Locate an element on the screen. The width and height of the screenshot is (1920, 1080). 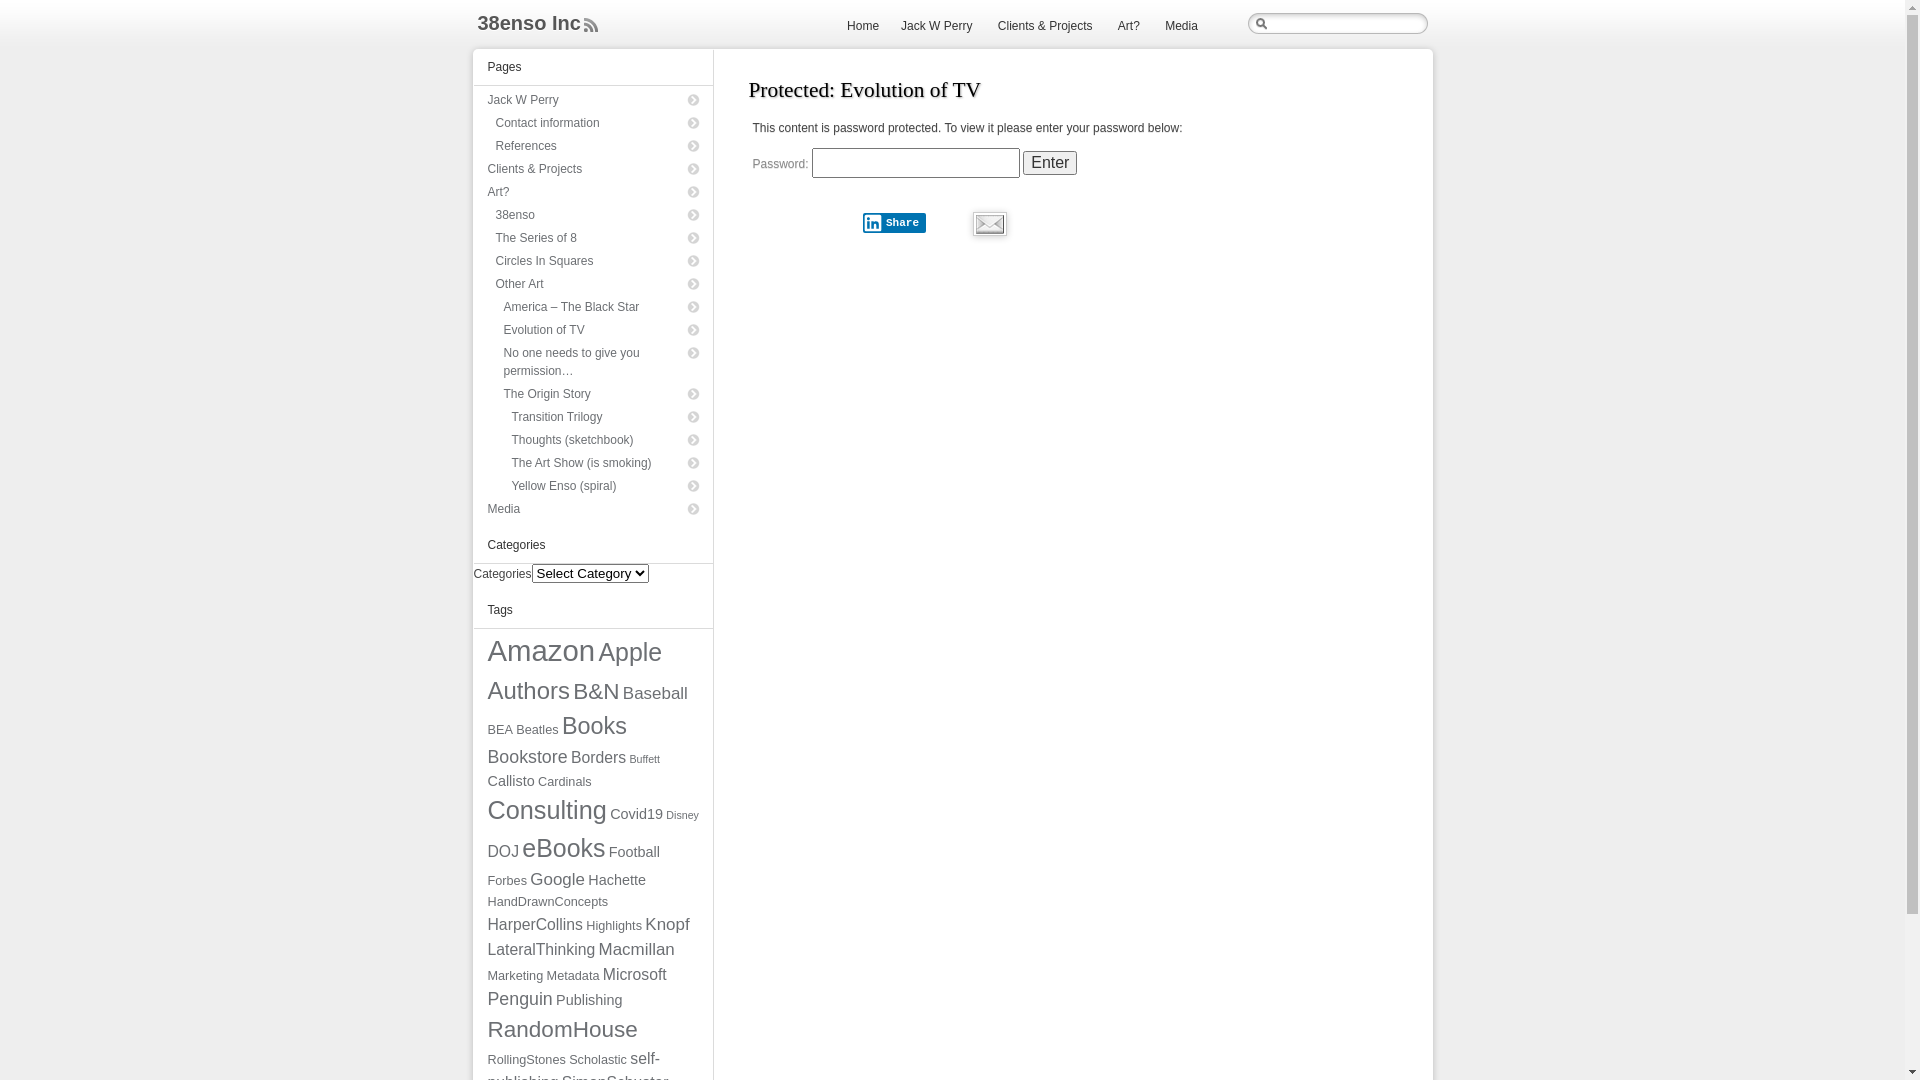
RollingStones is located at coordinates (527, 1060).